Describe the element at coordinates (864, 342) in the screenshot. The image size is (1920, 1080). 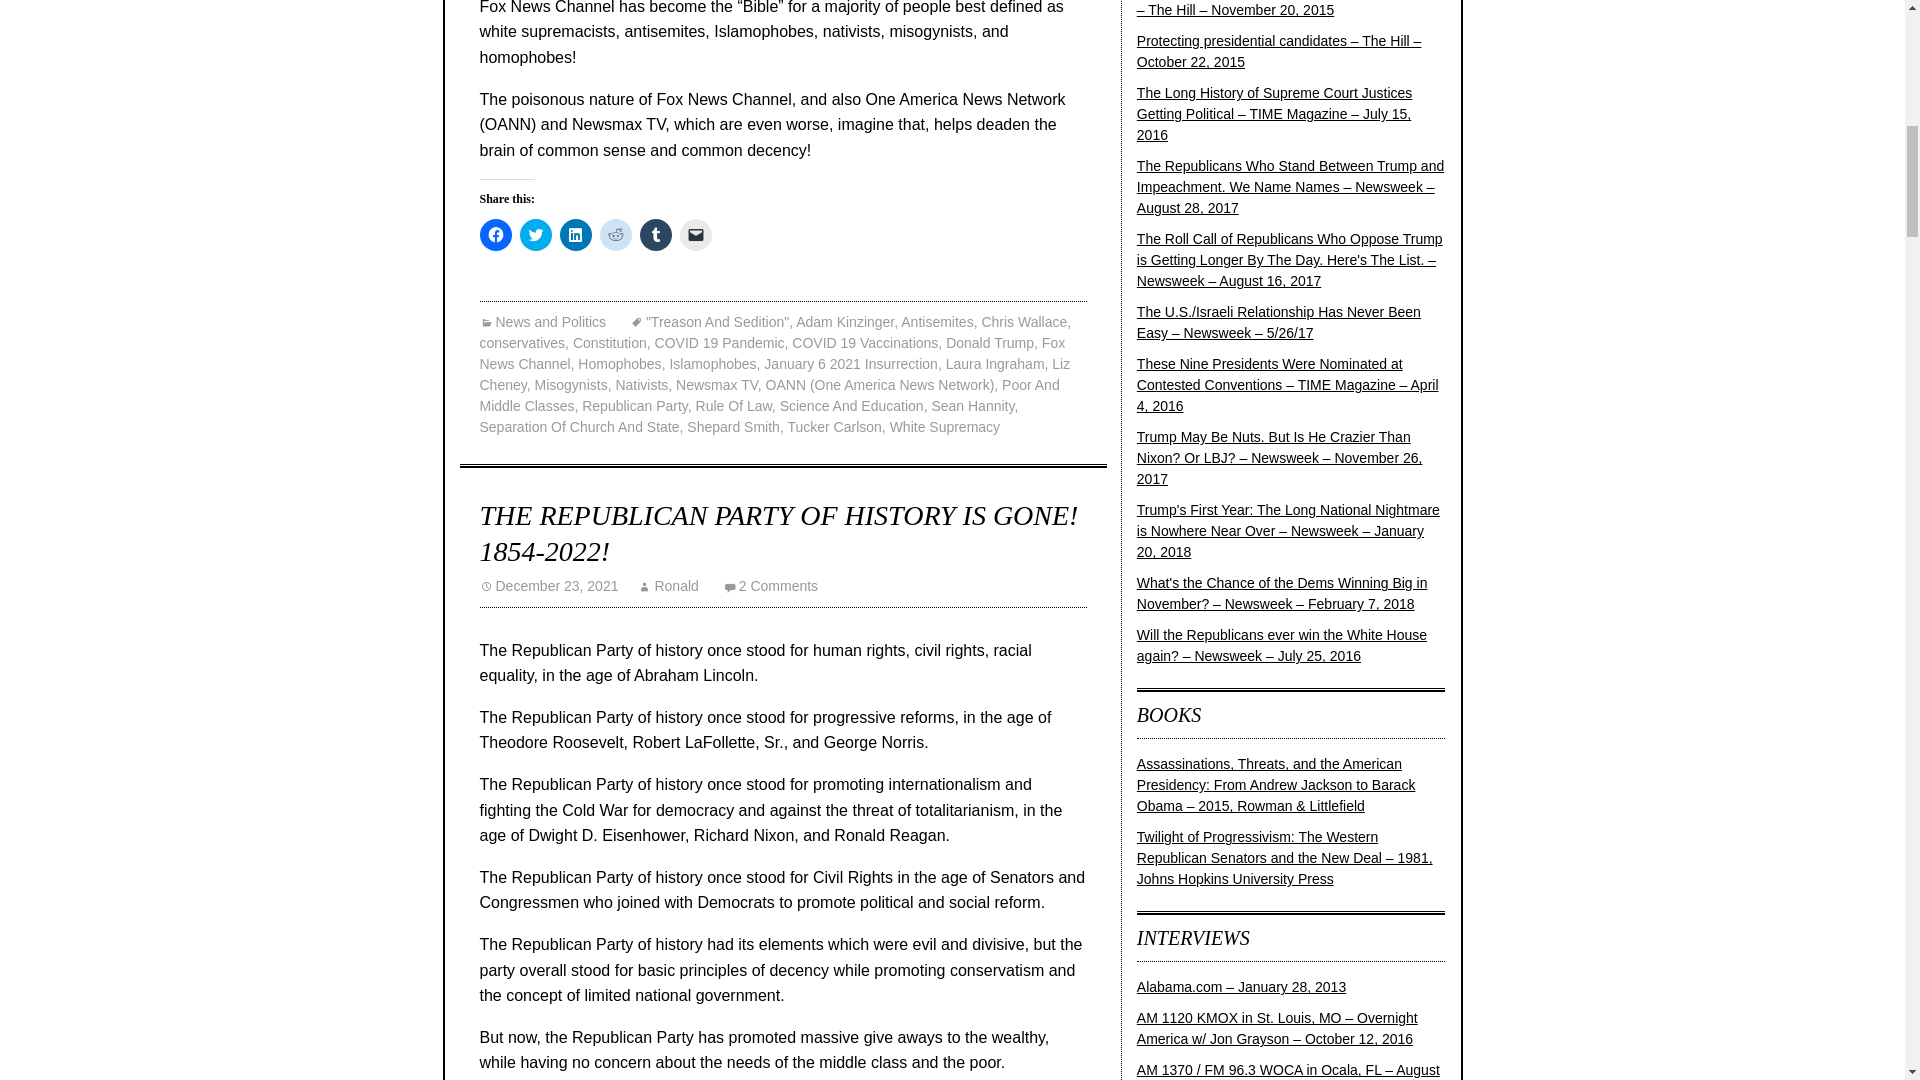
I see `COVID 19 Vaccinations` at that location.